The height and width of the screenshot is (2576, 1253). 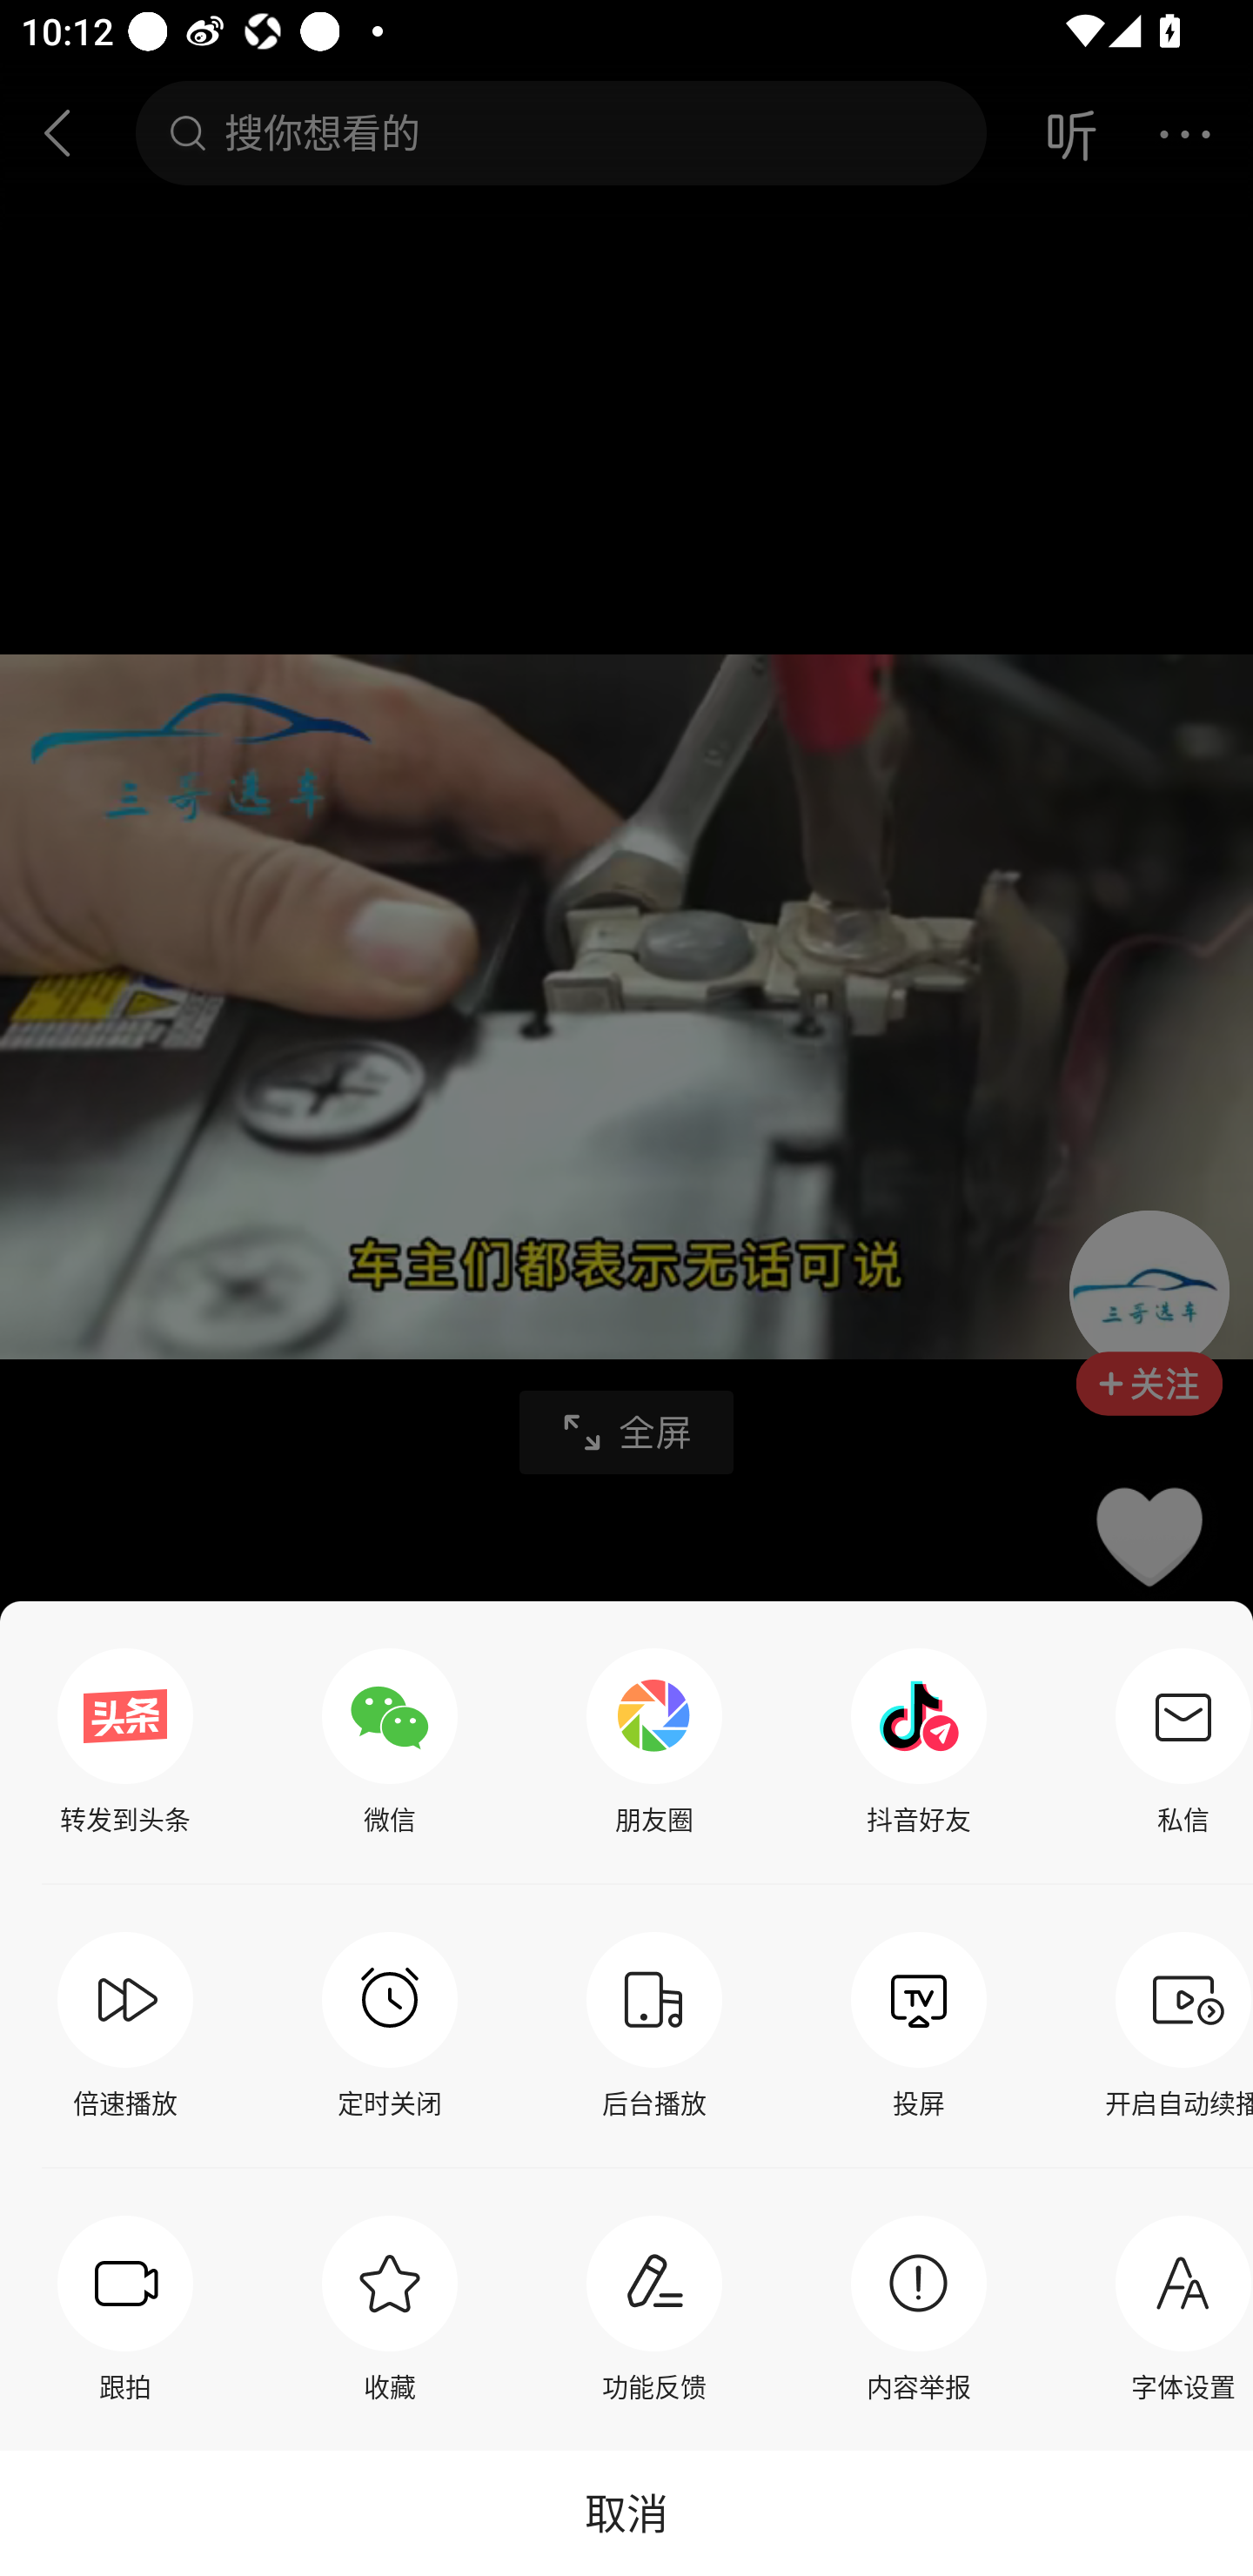 What do you see at coordinates (919, 2309) in the screenshot?
I see `内容举报` at bounding box center [919, 2309].